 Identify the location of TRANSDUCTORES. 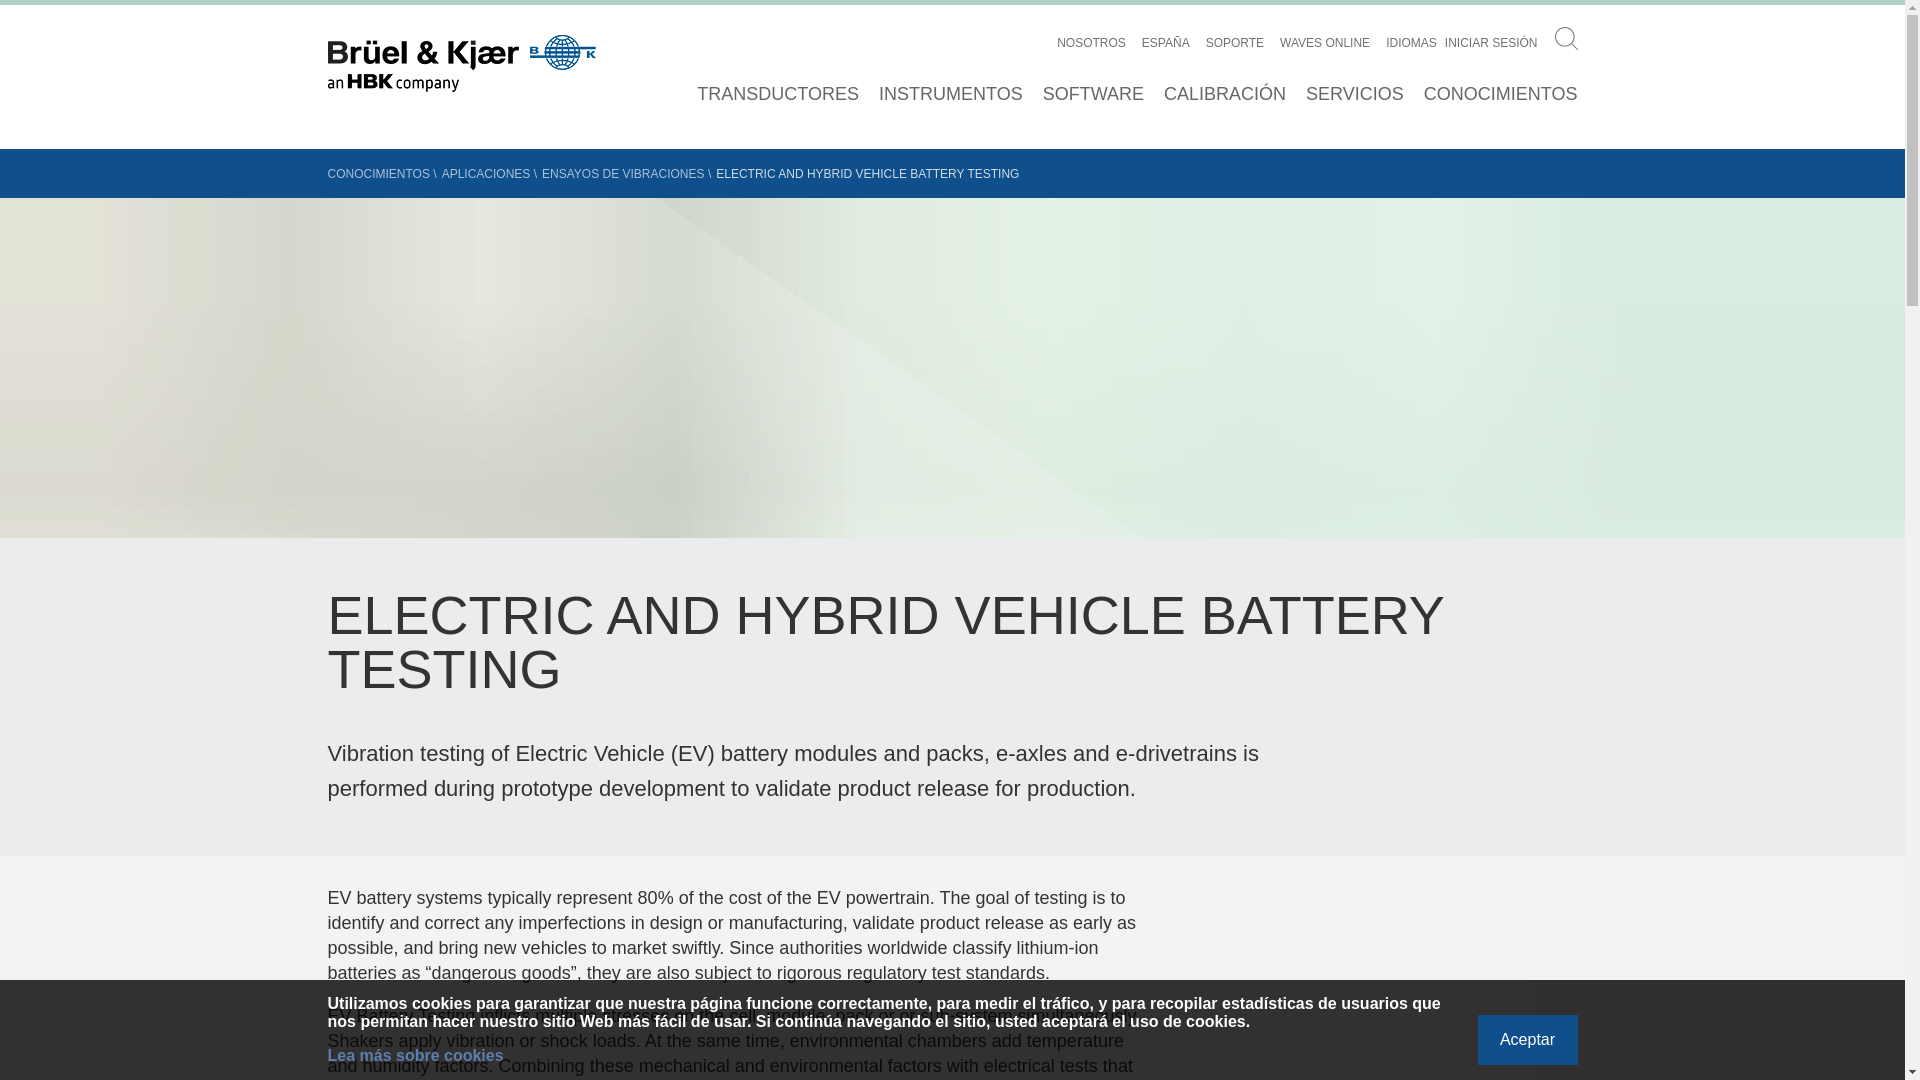
(777, 94).